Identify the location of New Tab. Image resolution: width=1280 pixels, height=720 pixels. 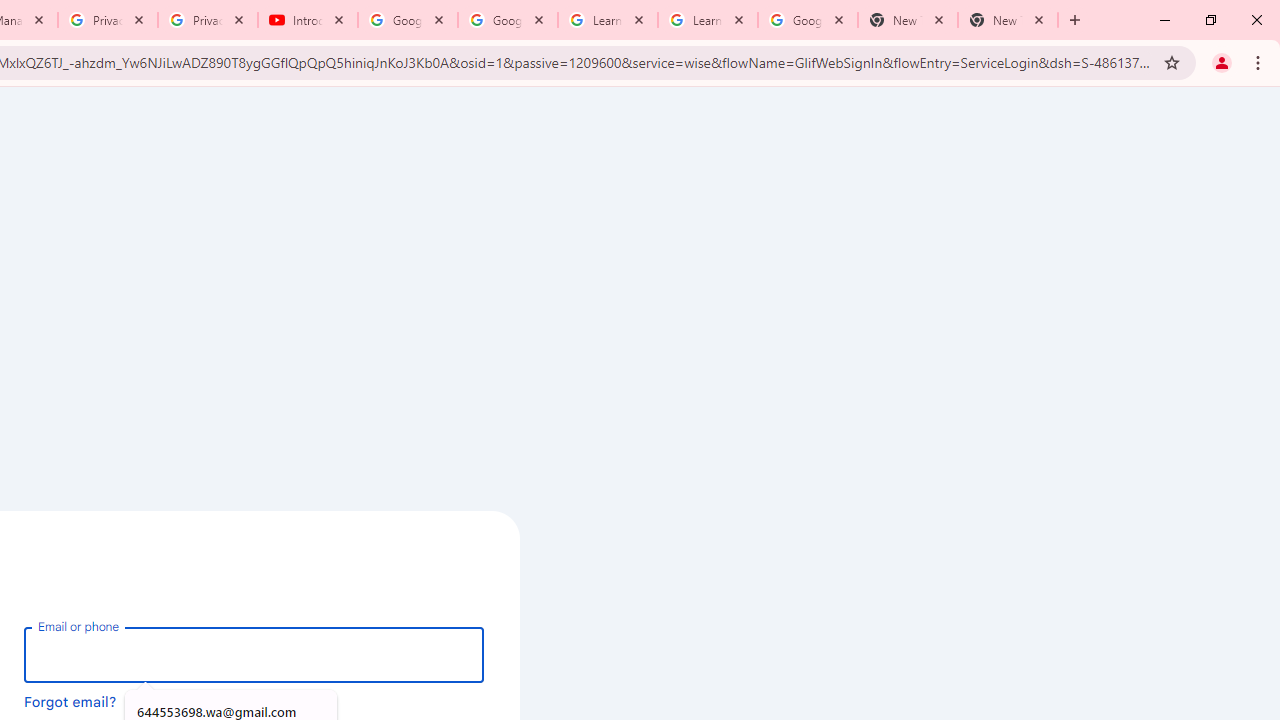
(1008, 20).